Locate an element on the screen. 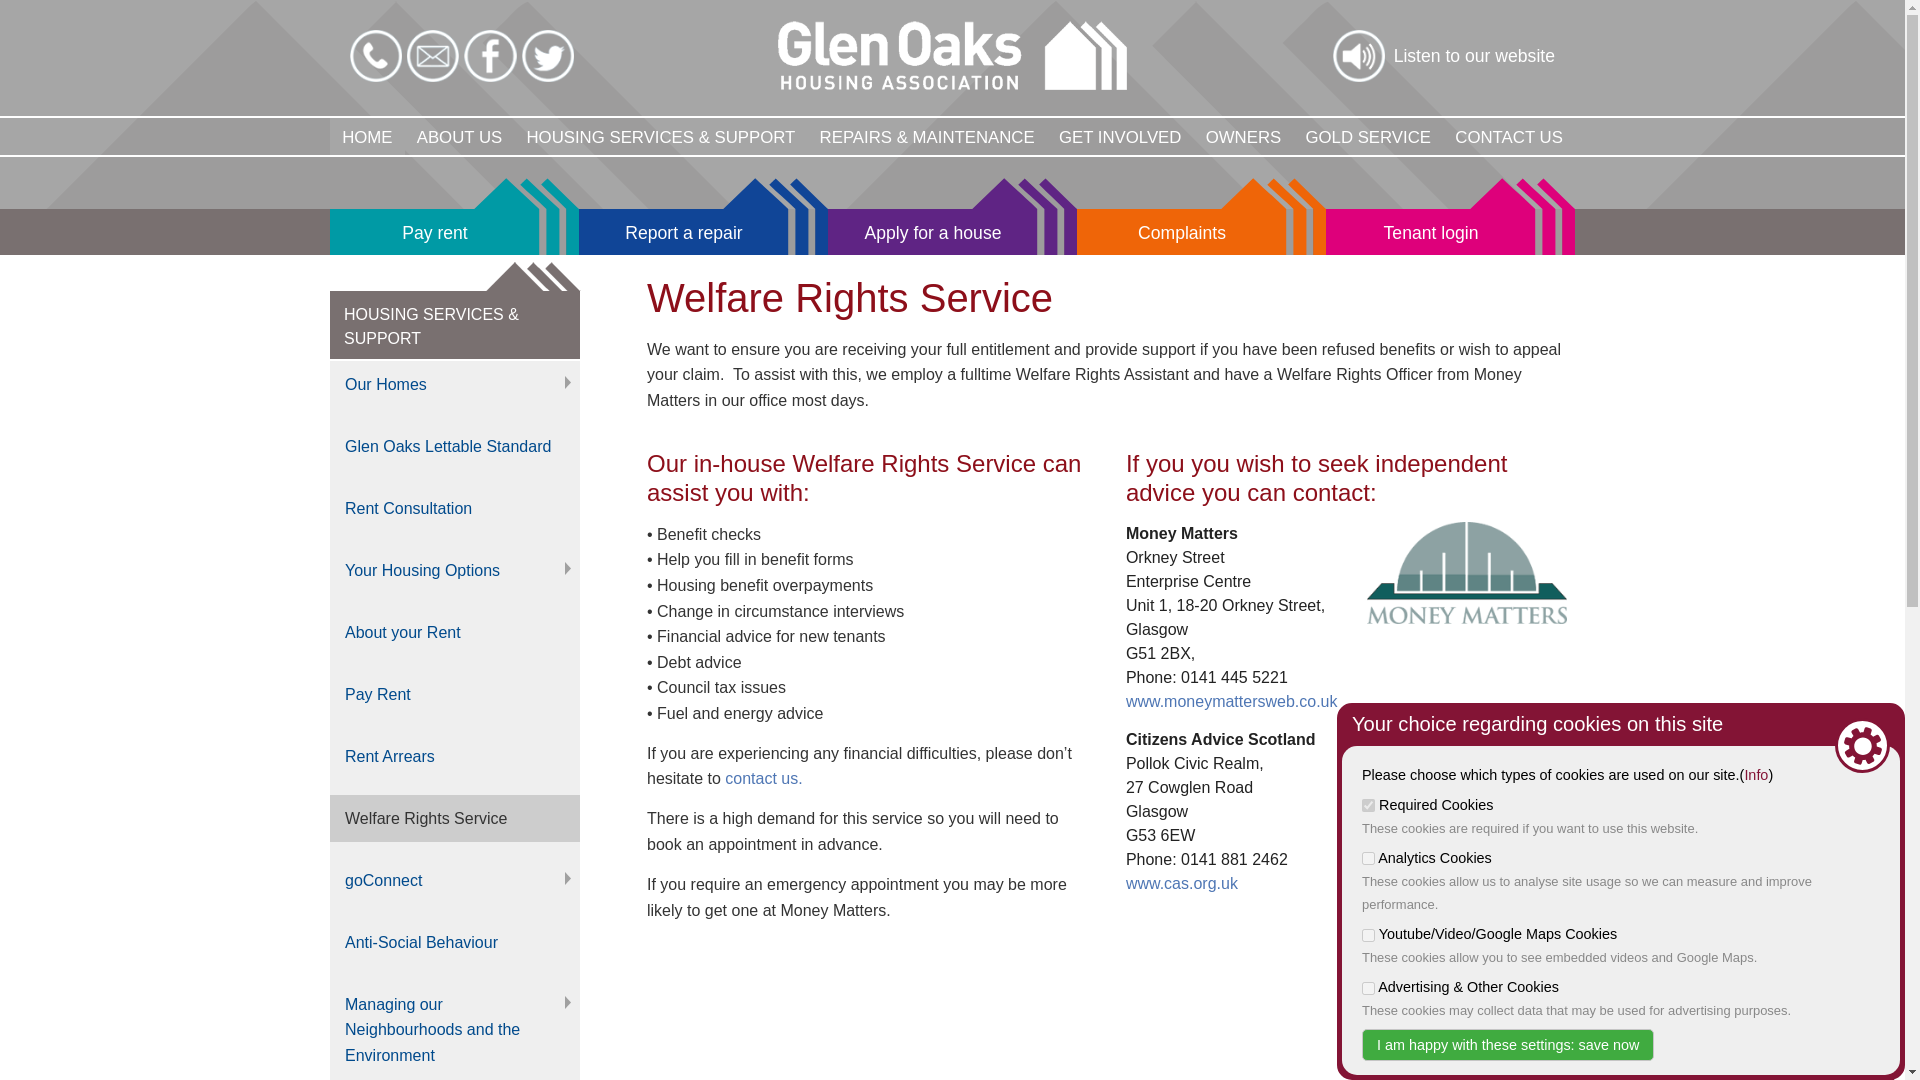 The image size is (1920, 1080). on is located at coordinates (1368, 806).